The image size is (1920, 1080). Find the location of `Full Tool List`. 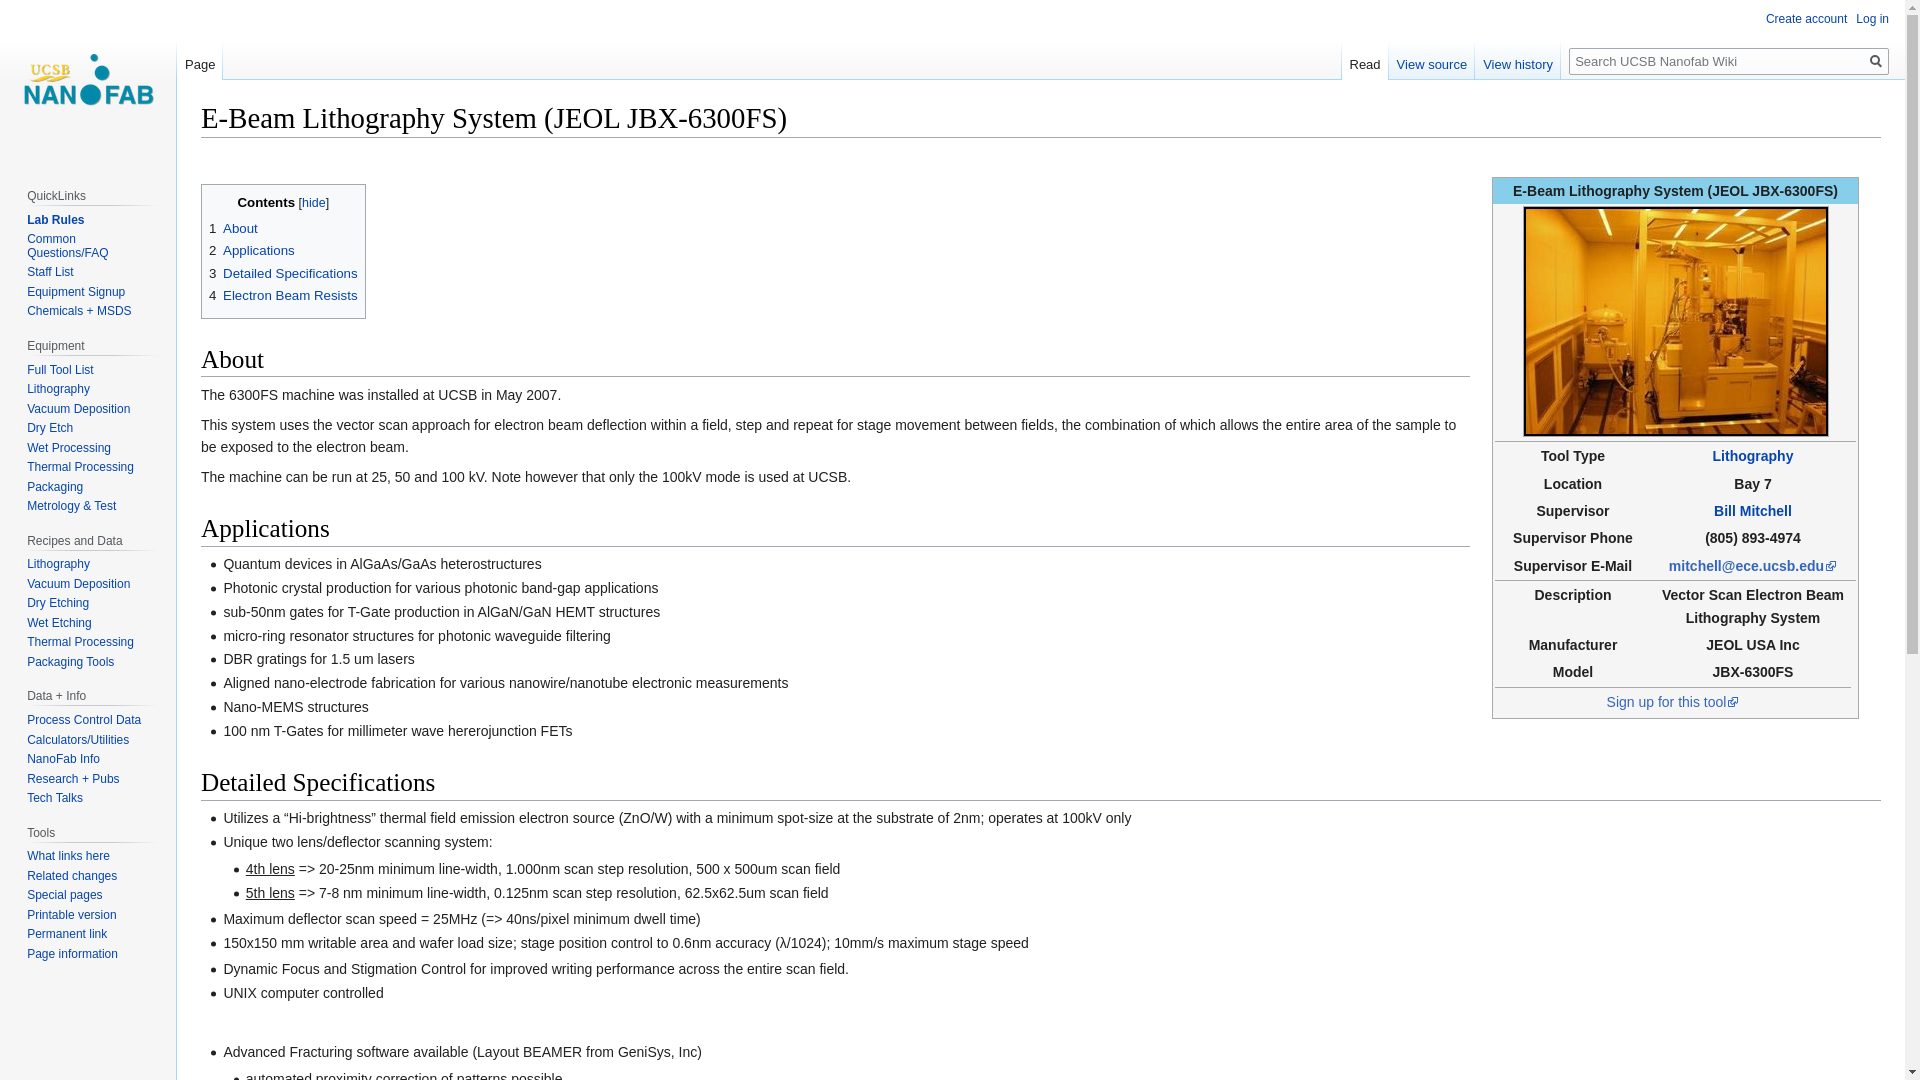

Full Tool List is located at coordinates (59, 369).